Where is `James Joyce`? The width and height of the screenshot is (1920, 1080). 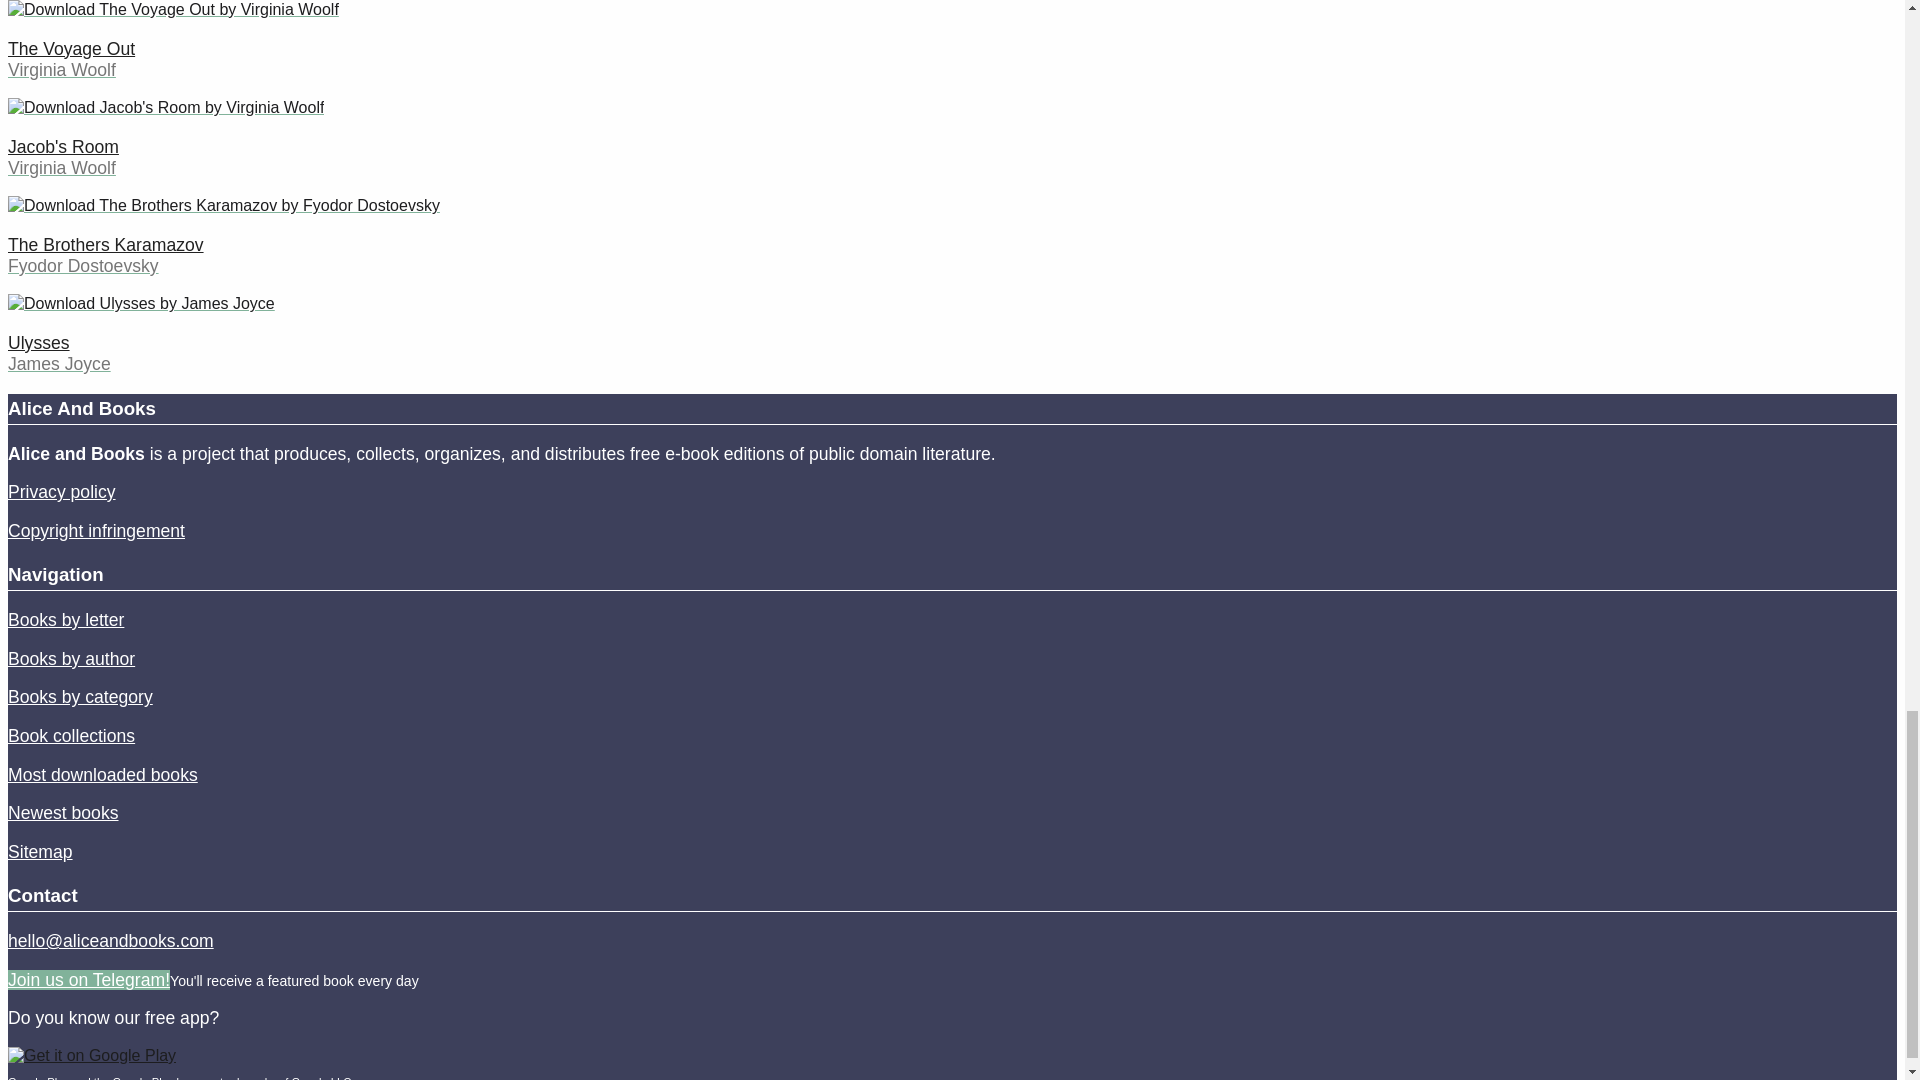 James Joyce is located at coordinates (59, 364).